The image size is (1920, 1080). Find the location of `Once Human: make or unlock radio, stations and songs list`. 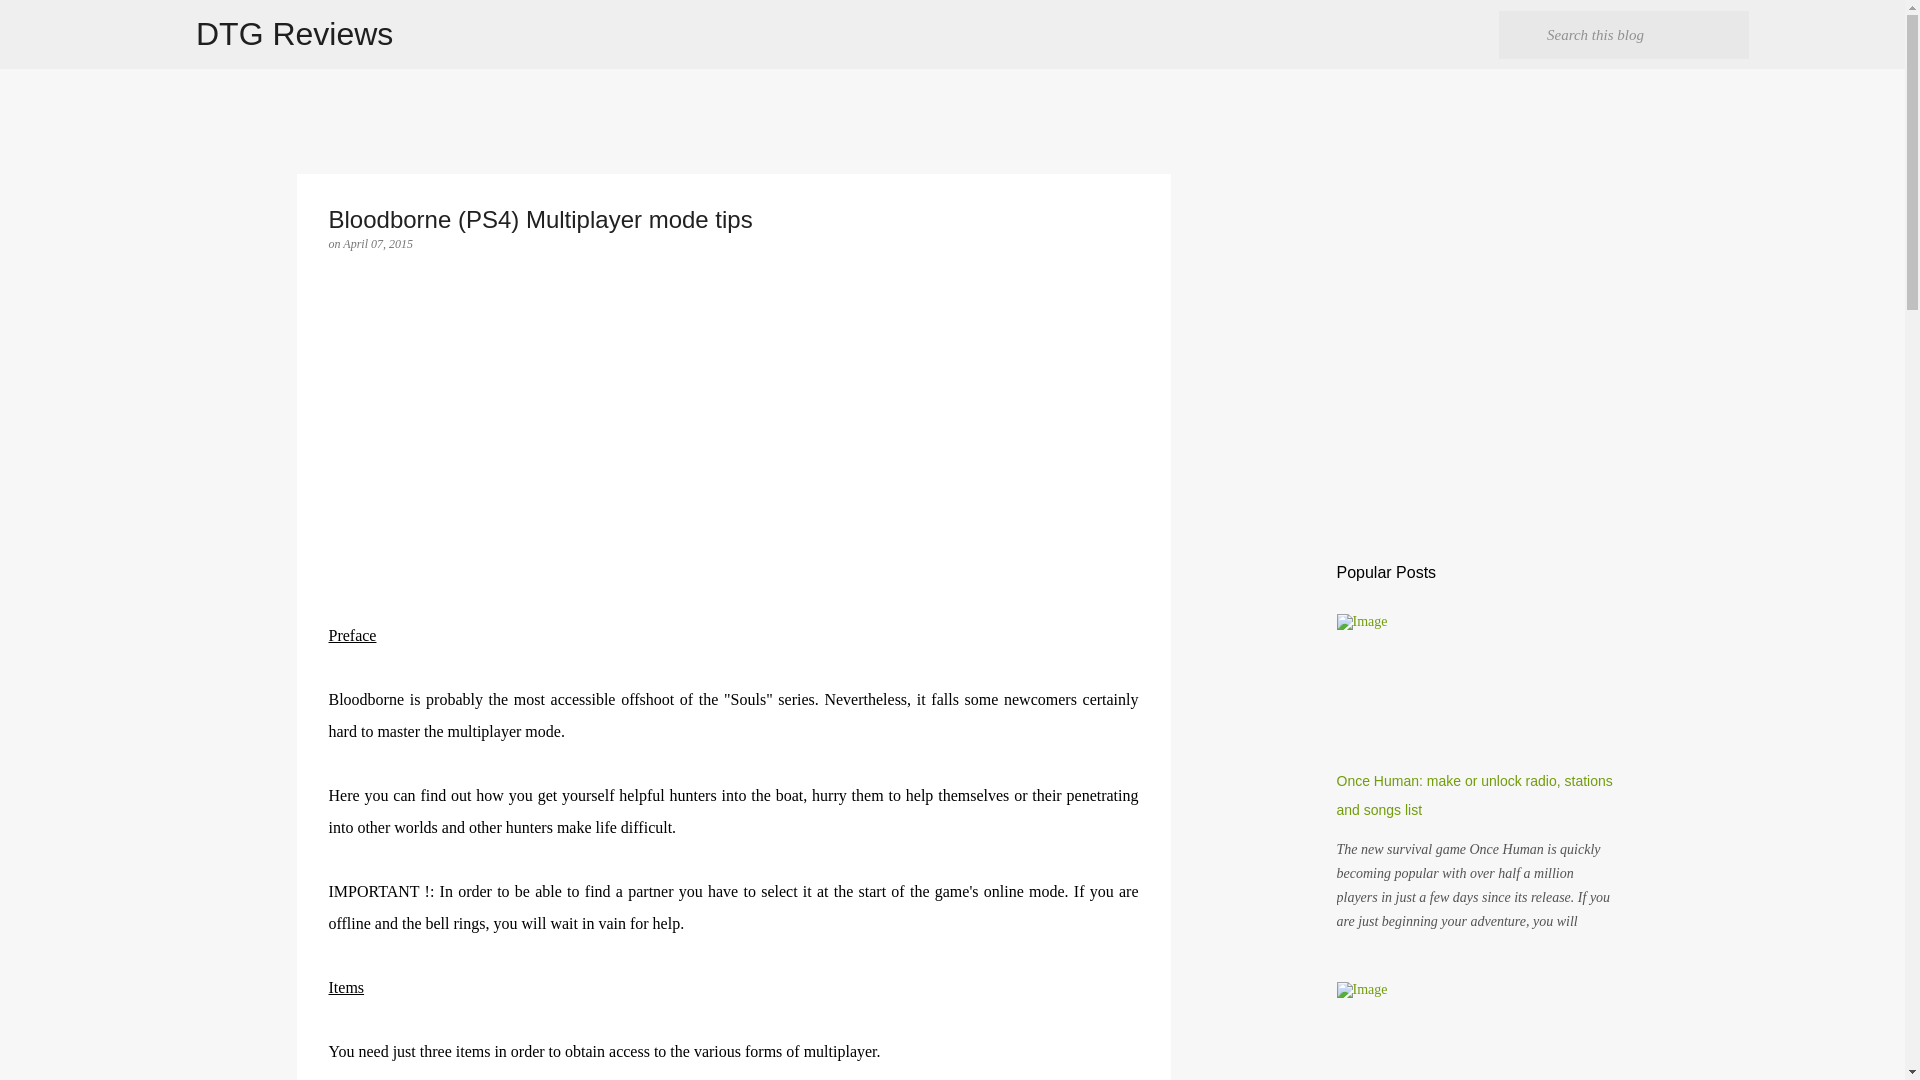

Once Human: make or unlock radio, stations and songs list is located at coordinates (1474, 795).